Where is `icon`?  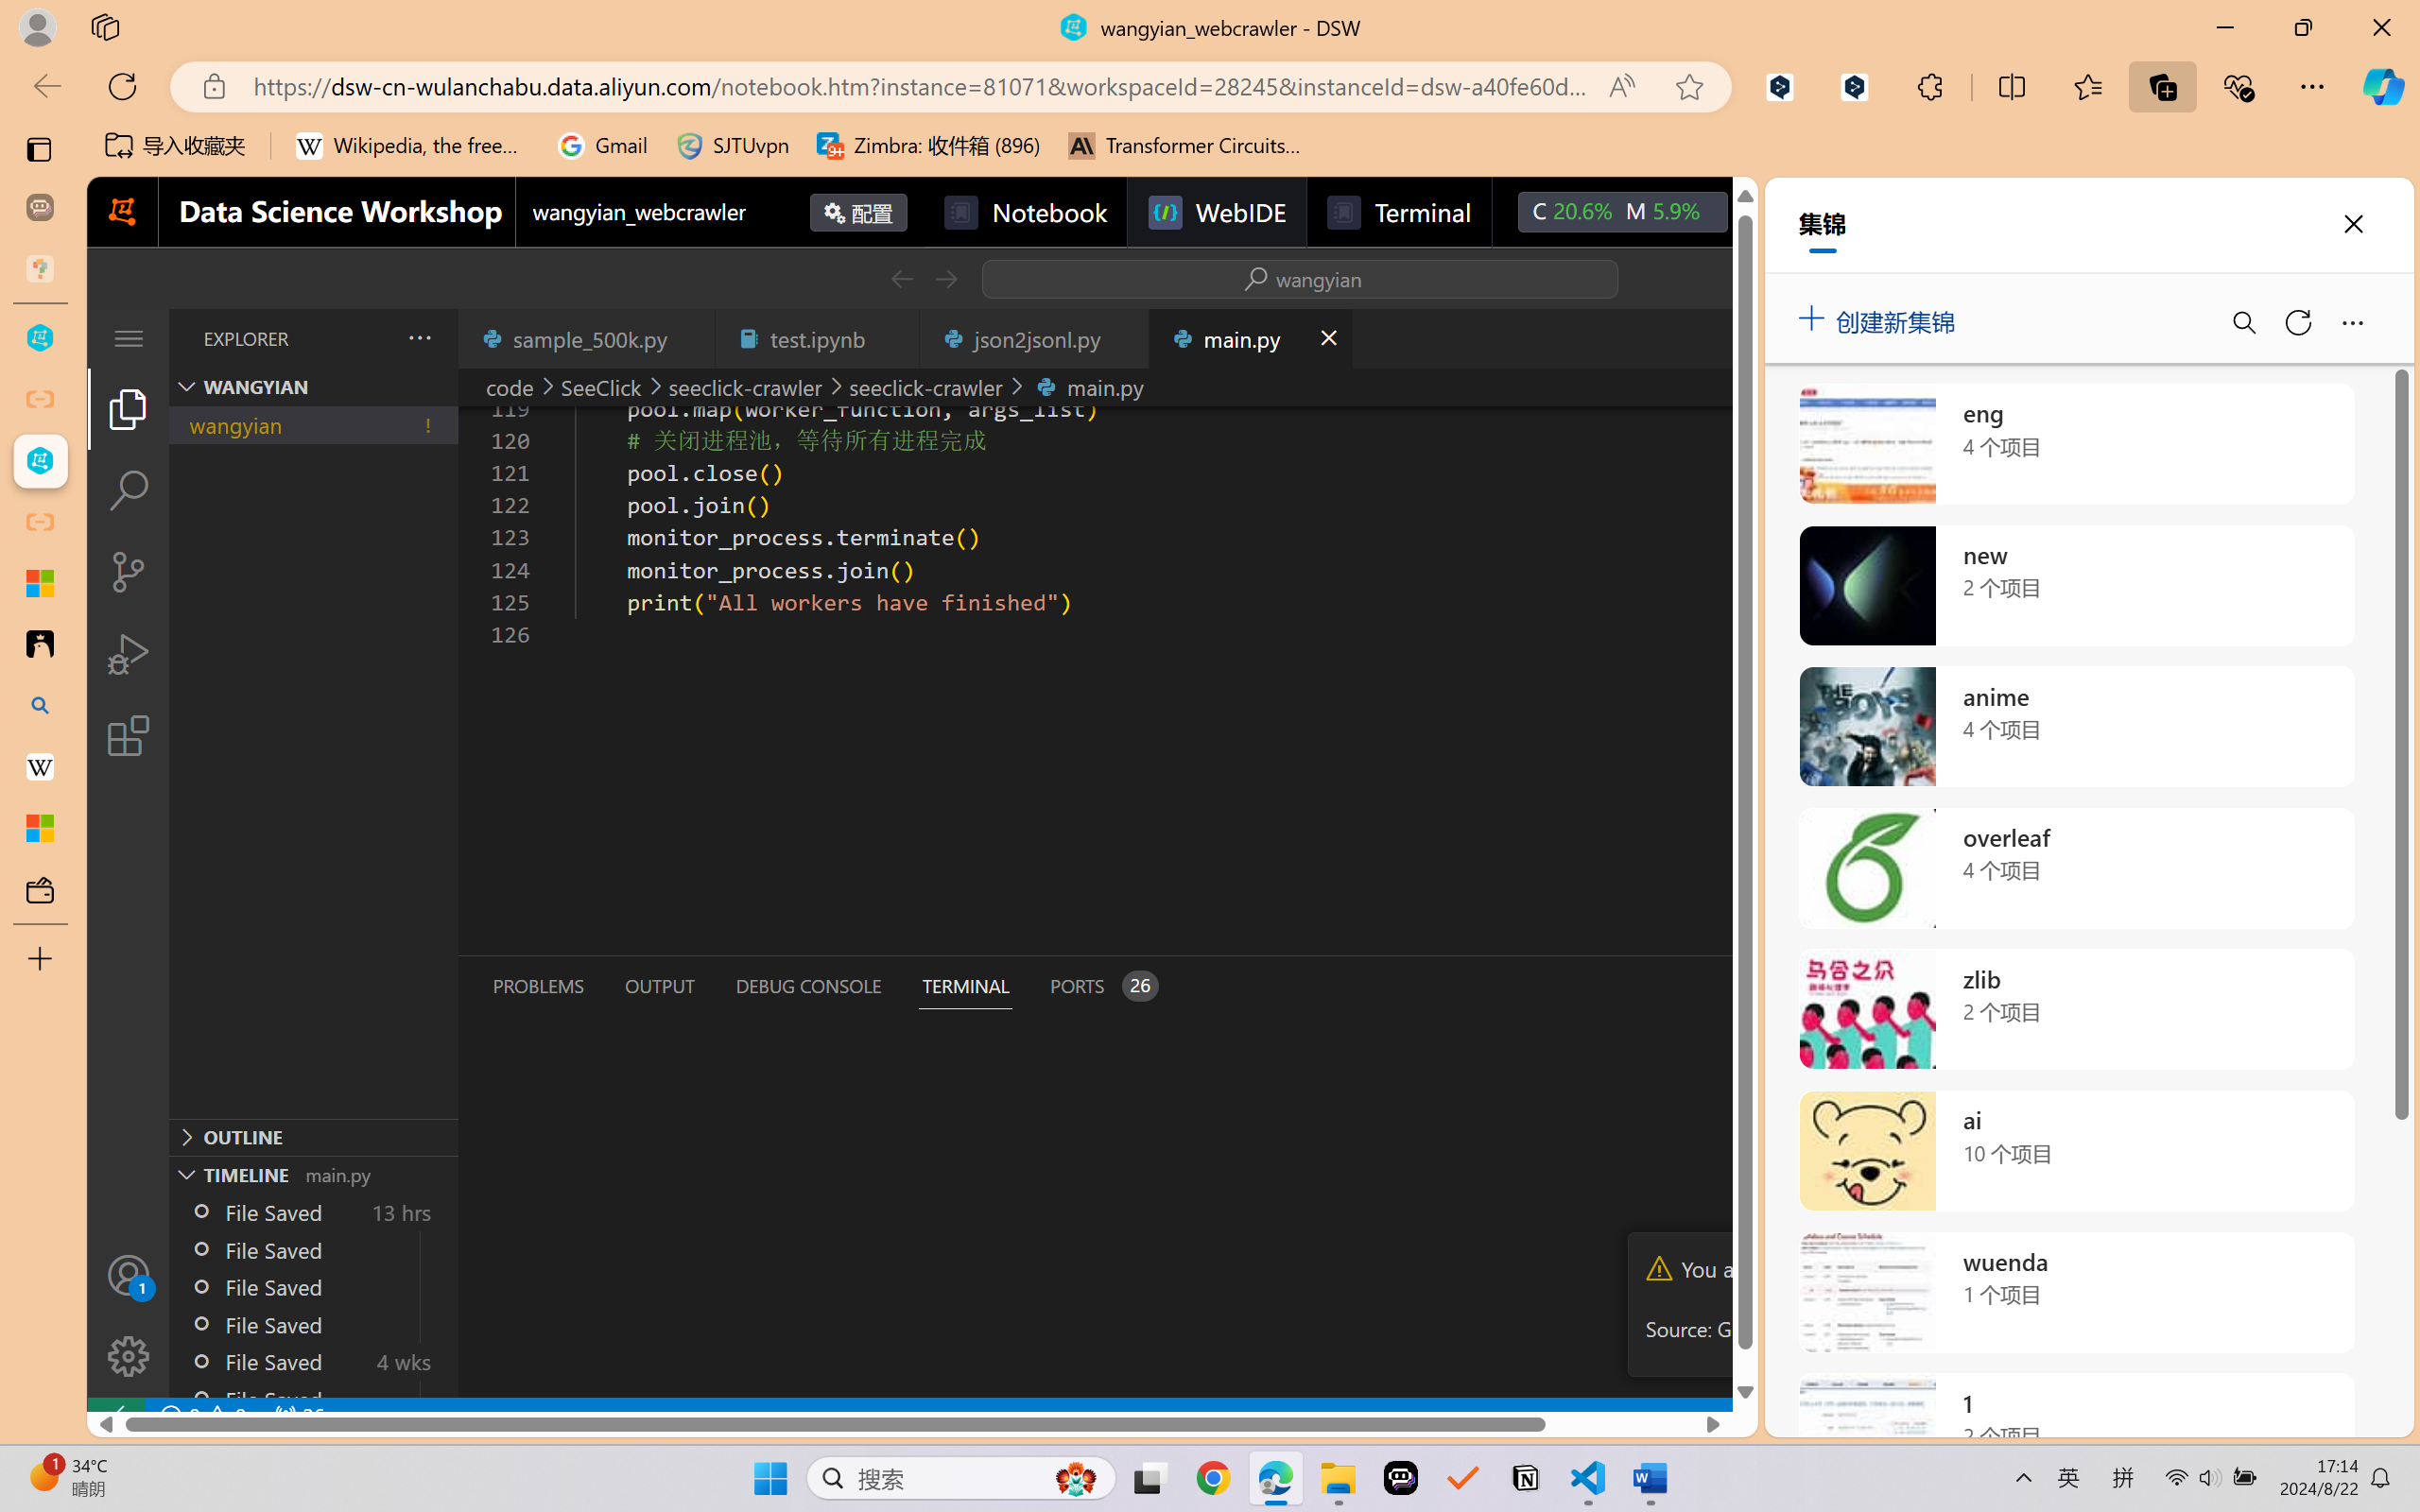
icon is located at coordinates (1769, 212).